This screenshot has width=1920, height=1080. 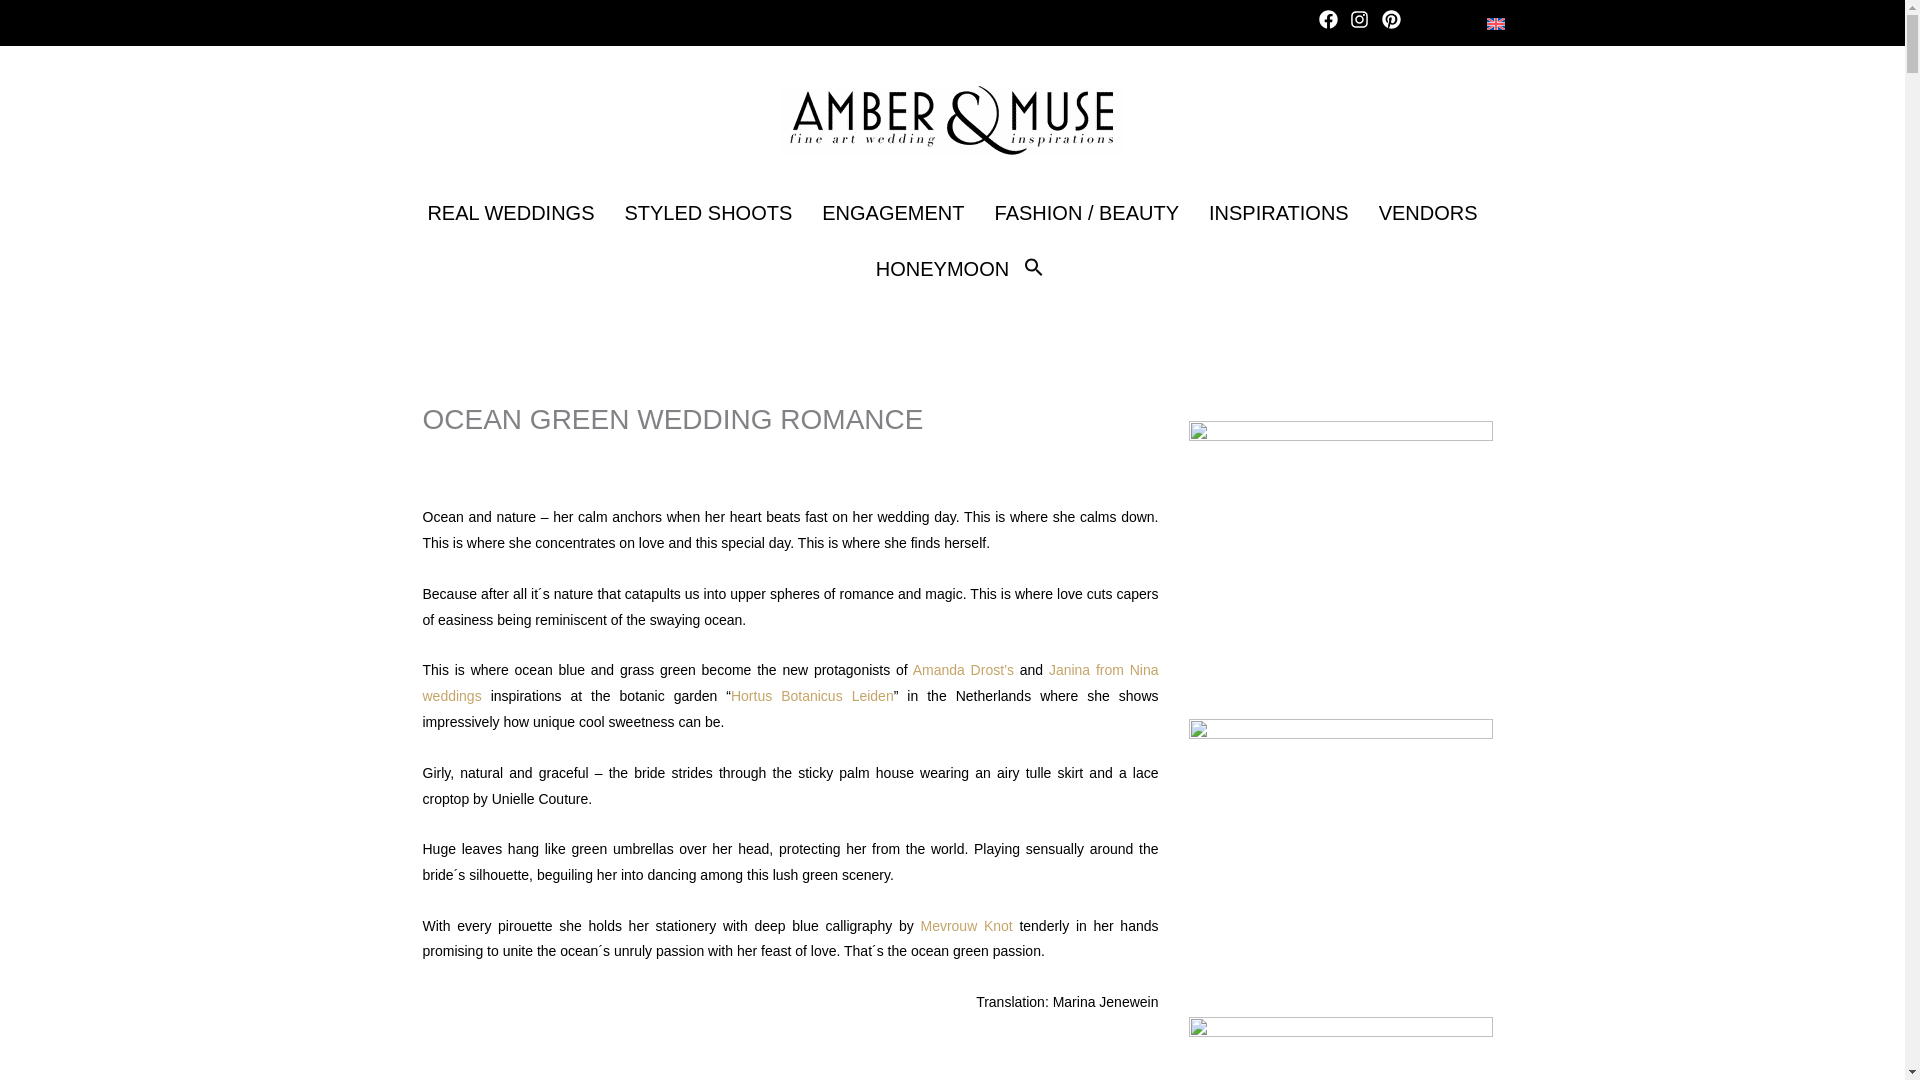 What do you see at coordinates (965, 926) in the screenshot?
I see `Mevrouw Knot` at bounding box center [965, 926].